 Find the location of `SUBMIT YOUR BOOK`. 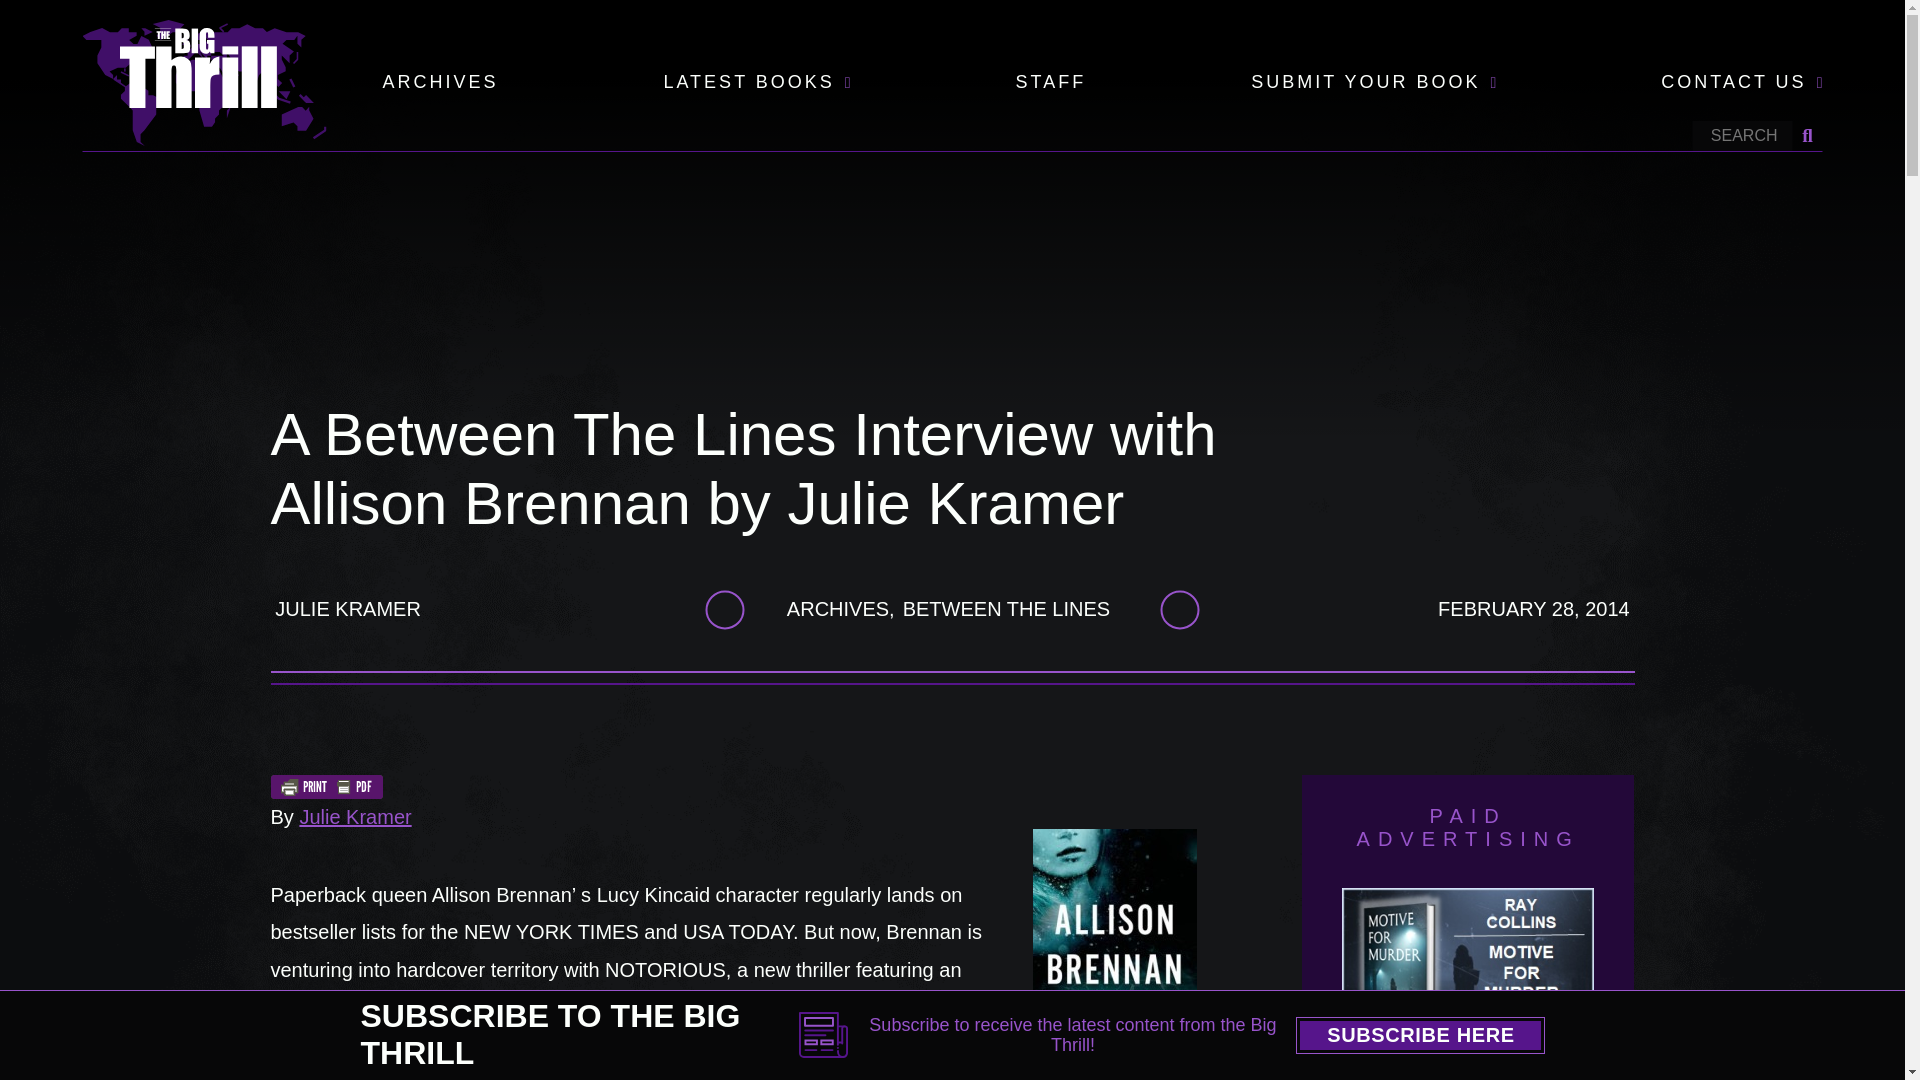

SUBMIT YOUR BOOK is located at coordinates (1366, 83).